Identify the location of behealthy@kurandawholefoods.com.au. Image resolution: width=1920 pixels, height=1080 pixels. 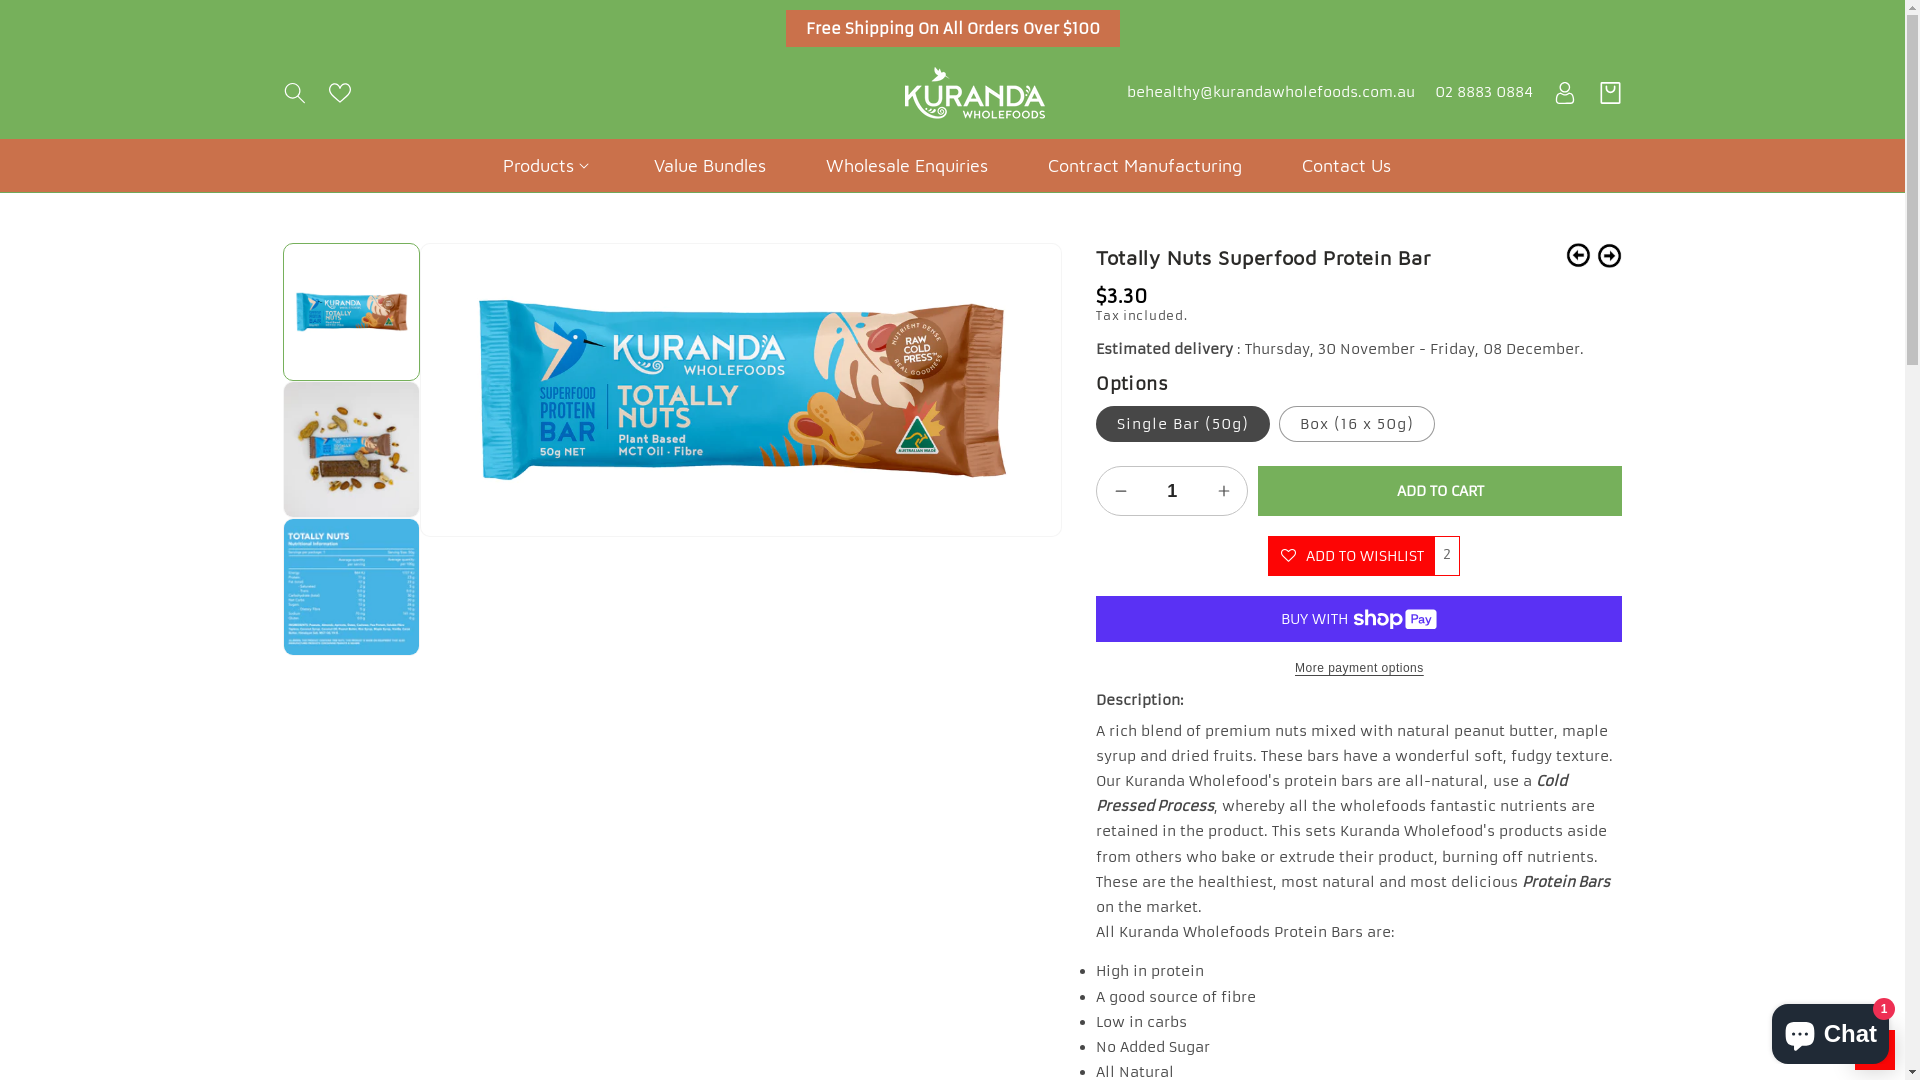
(1270, 93).